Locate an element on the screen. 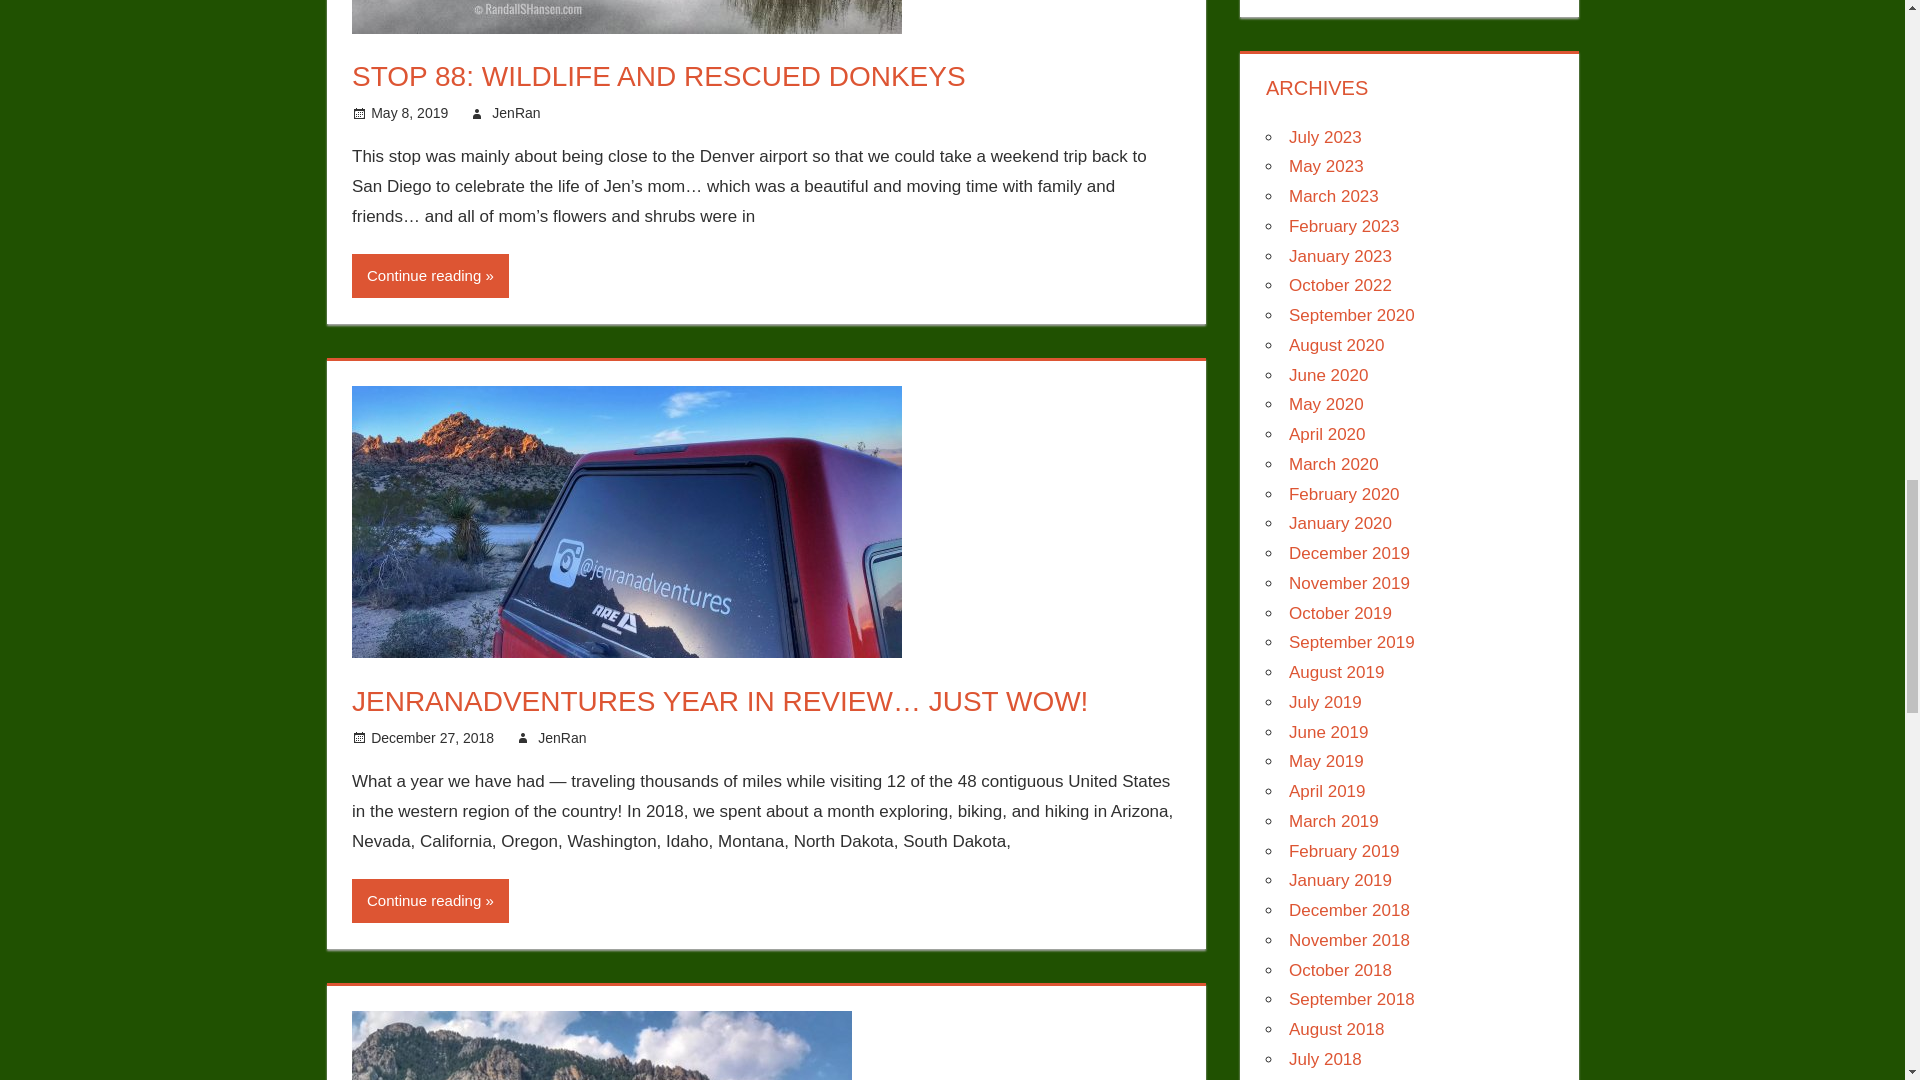  Uncategorized is located at coordinates (630, 112).